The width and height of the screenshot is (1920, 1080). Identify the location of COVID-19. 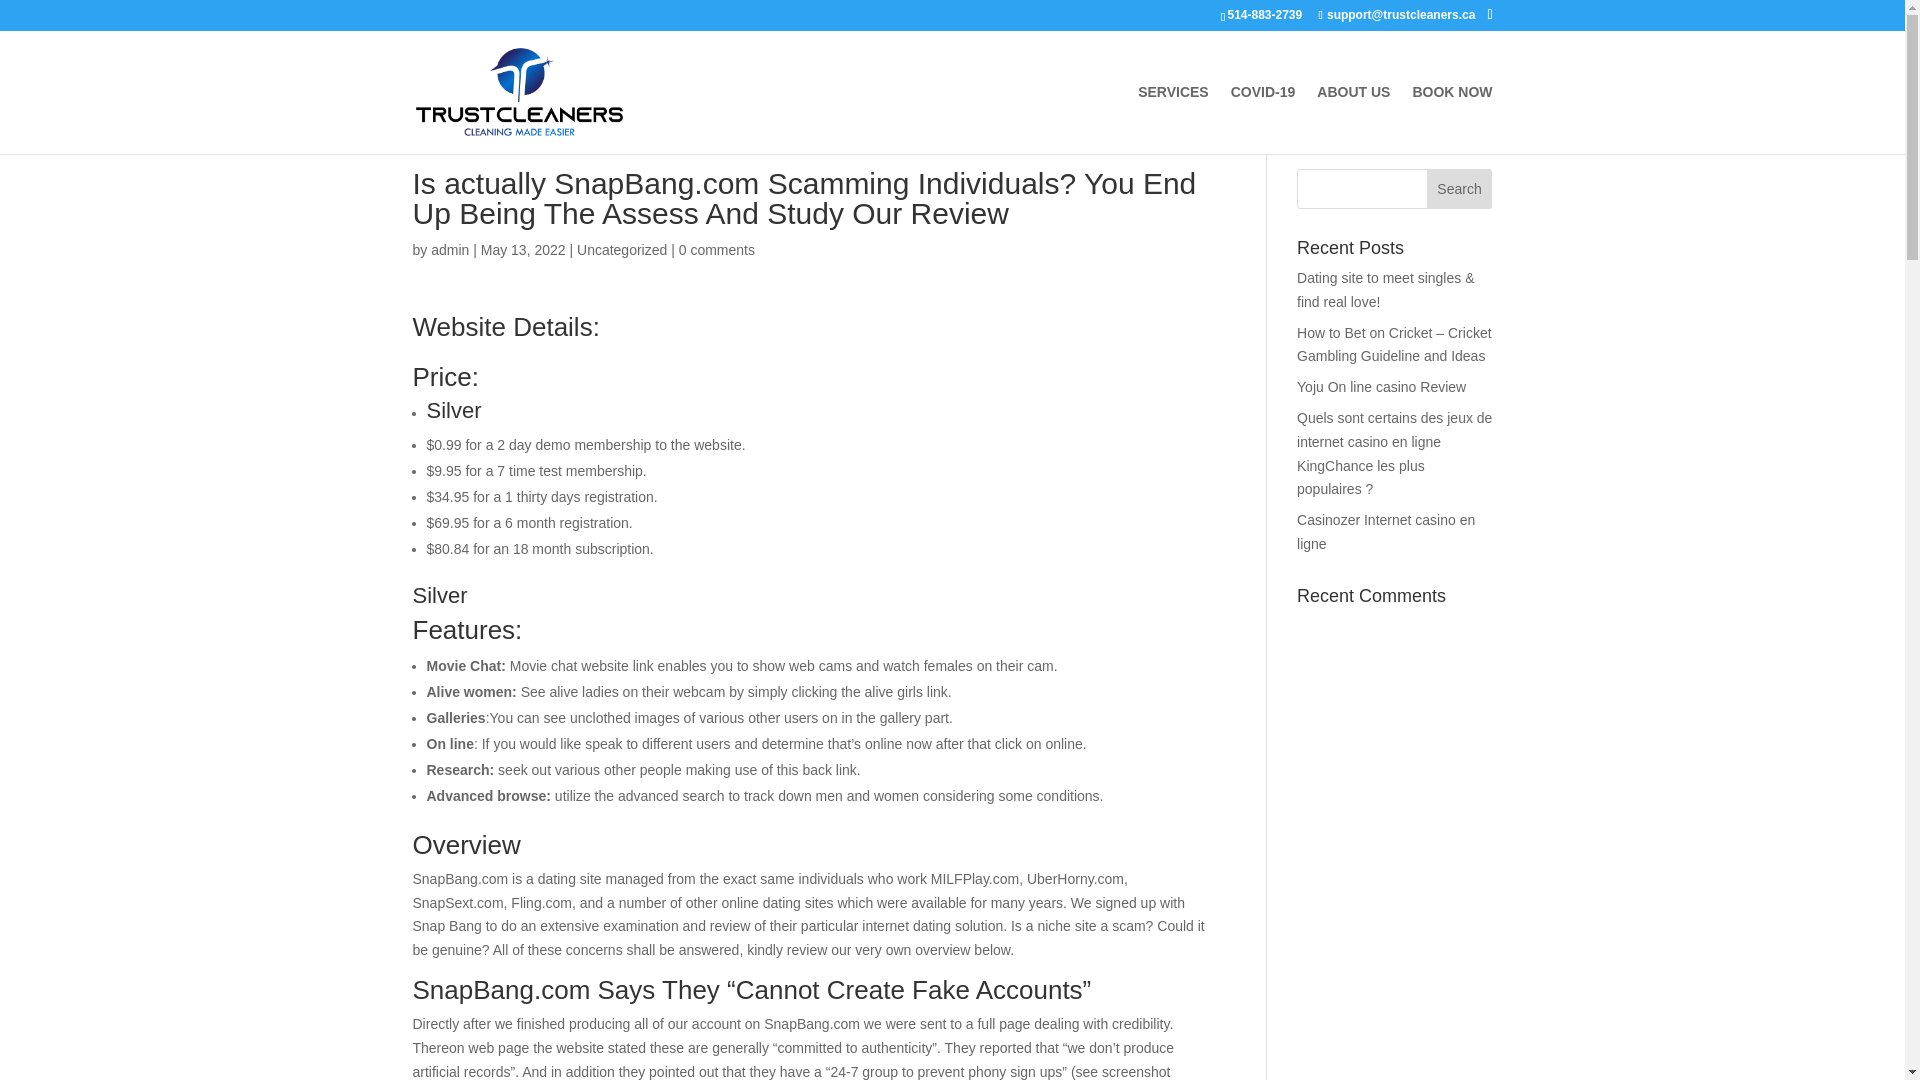
(1263, 120).